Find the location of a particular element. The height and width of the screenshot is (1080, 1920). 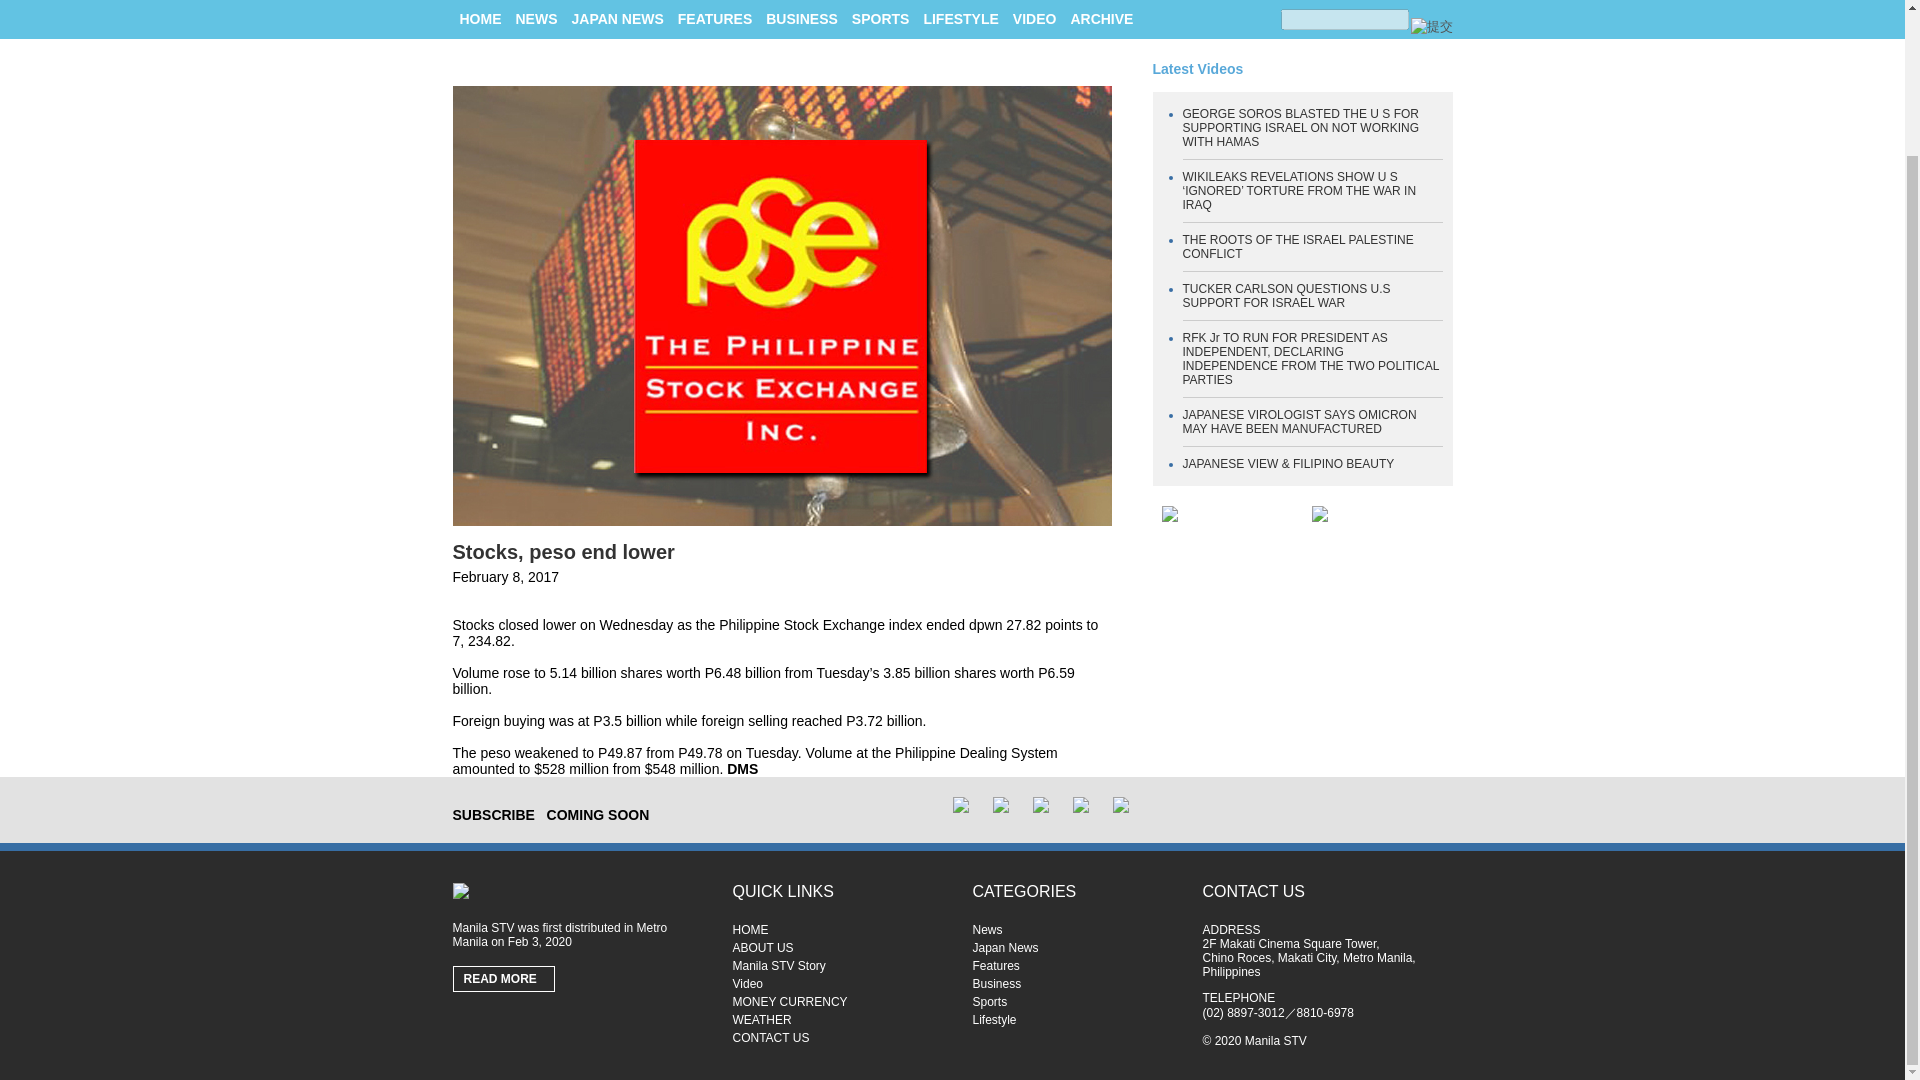

FEATURES is located at coordinates (714, 18).